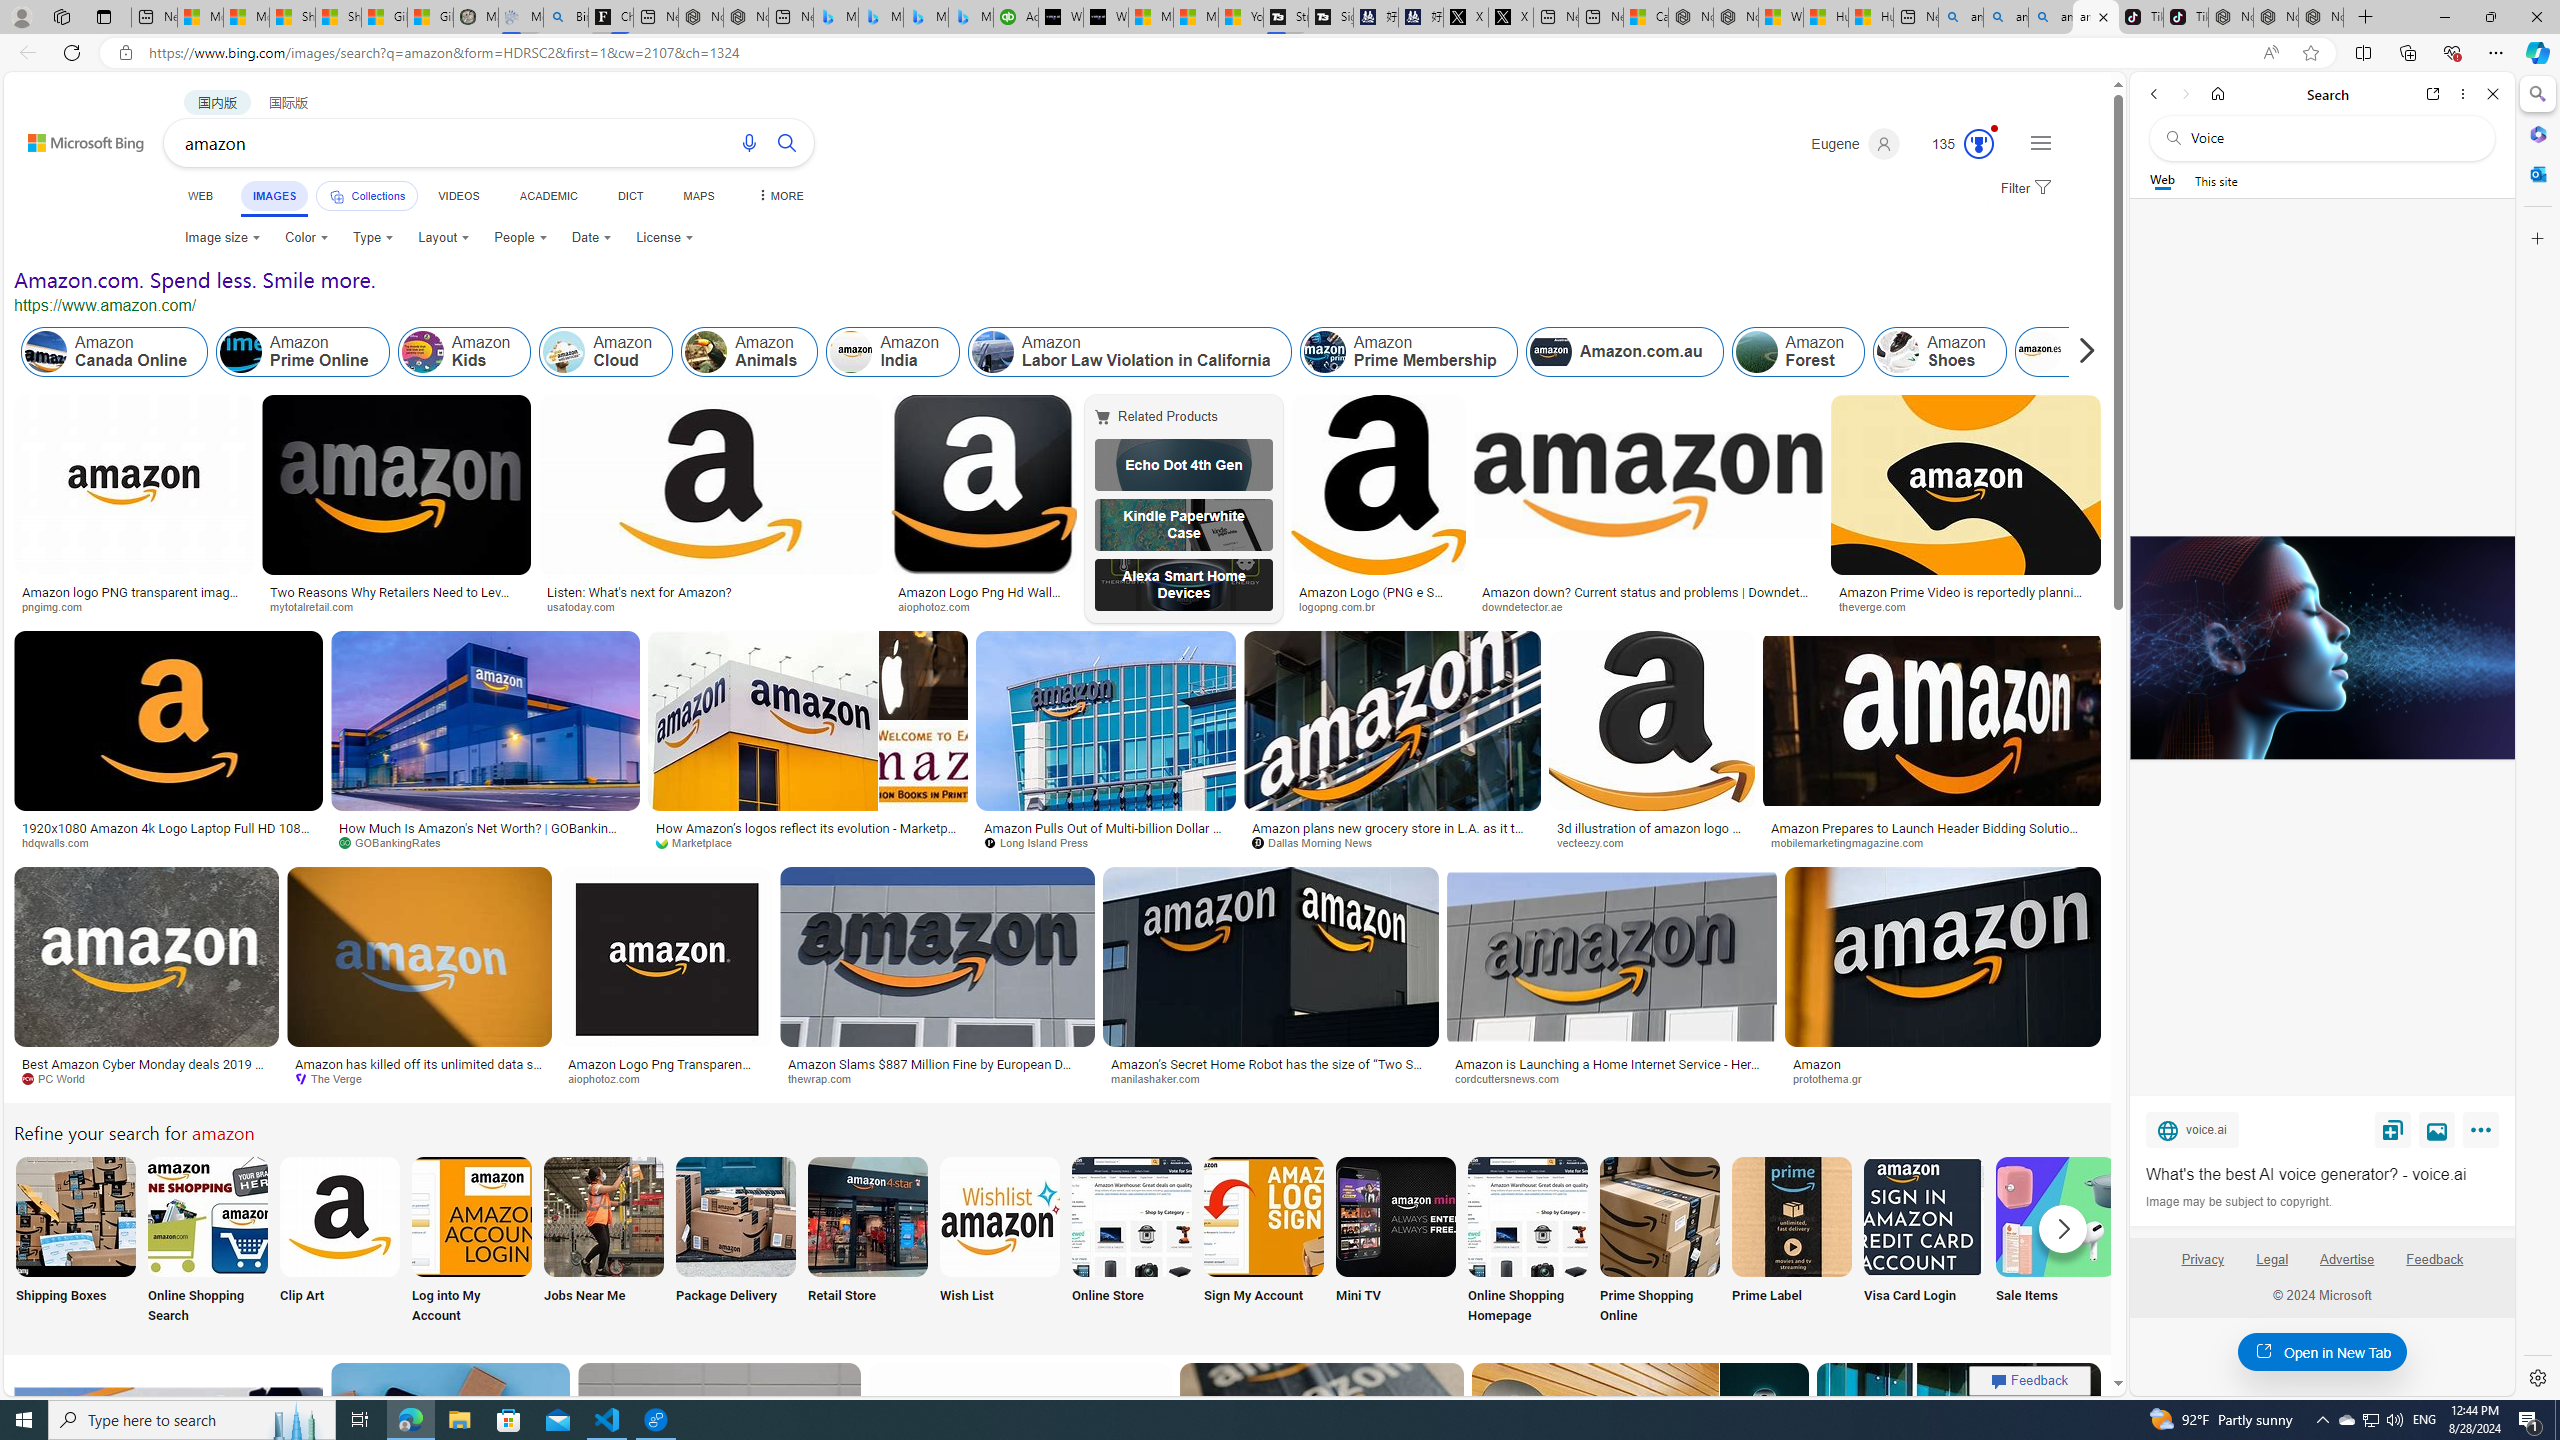  What do you see at coordinates (2348, 1267) in the screenshot?
I see `Advertise` at bounding box center [2348, 1267].